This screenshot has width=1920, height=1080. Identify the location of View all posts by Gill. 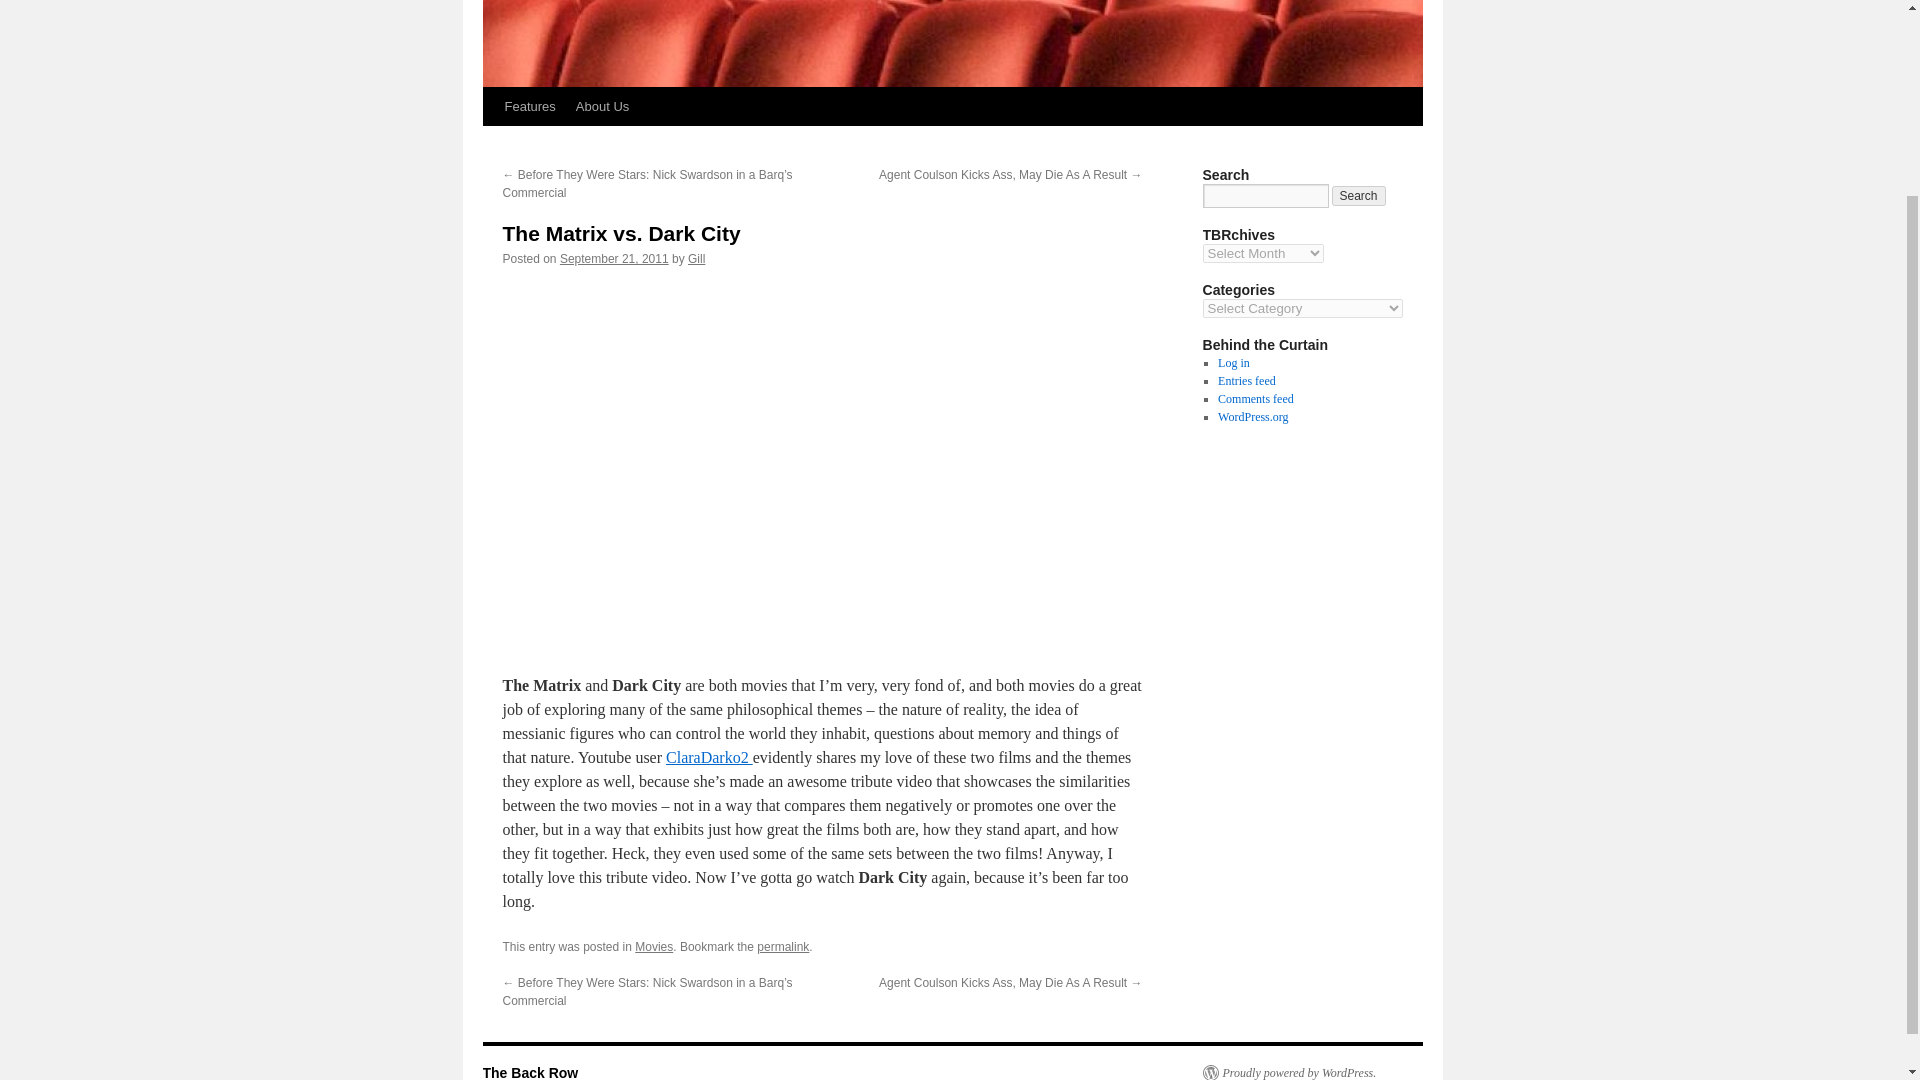
(696, 258).